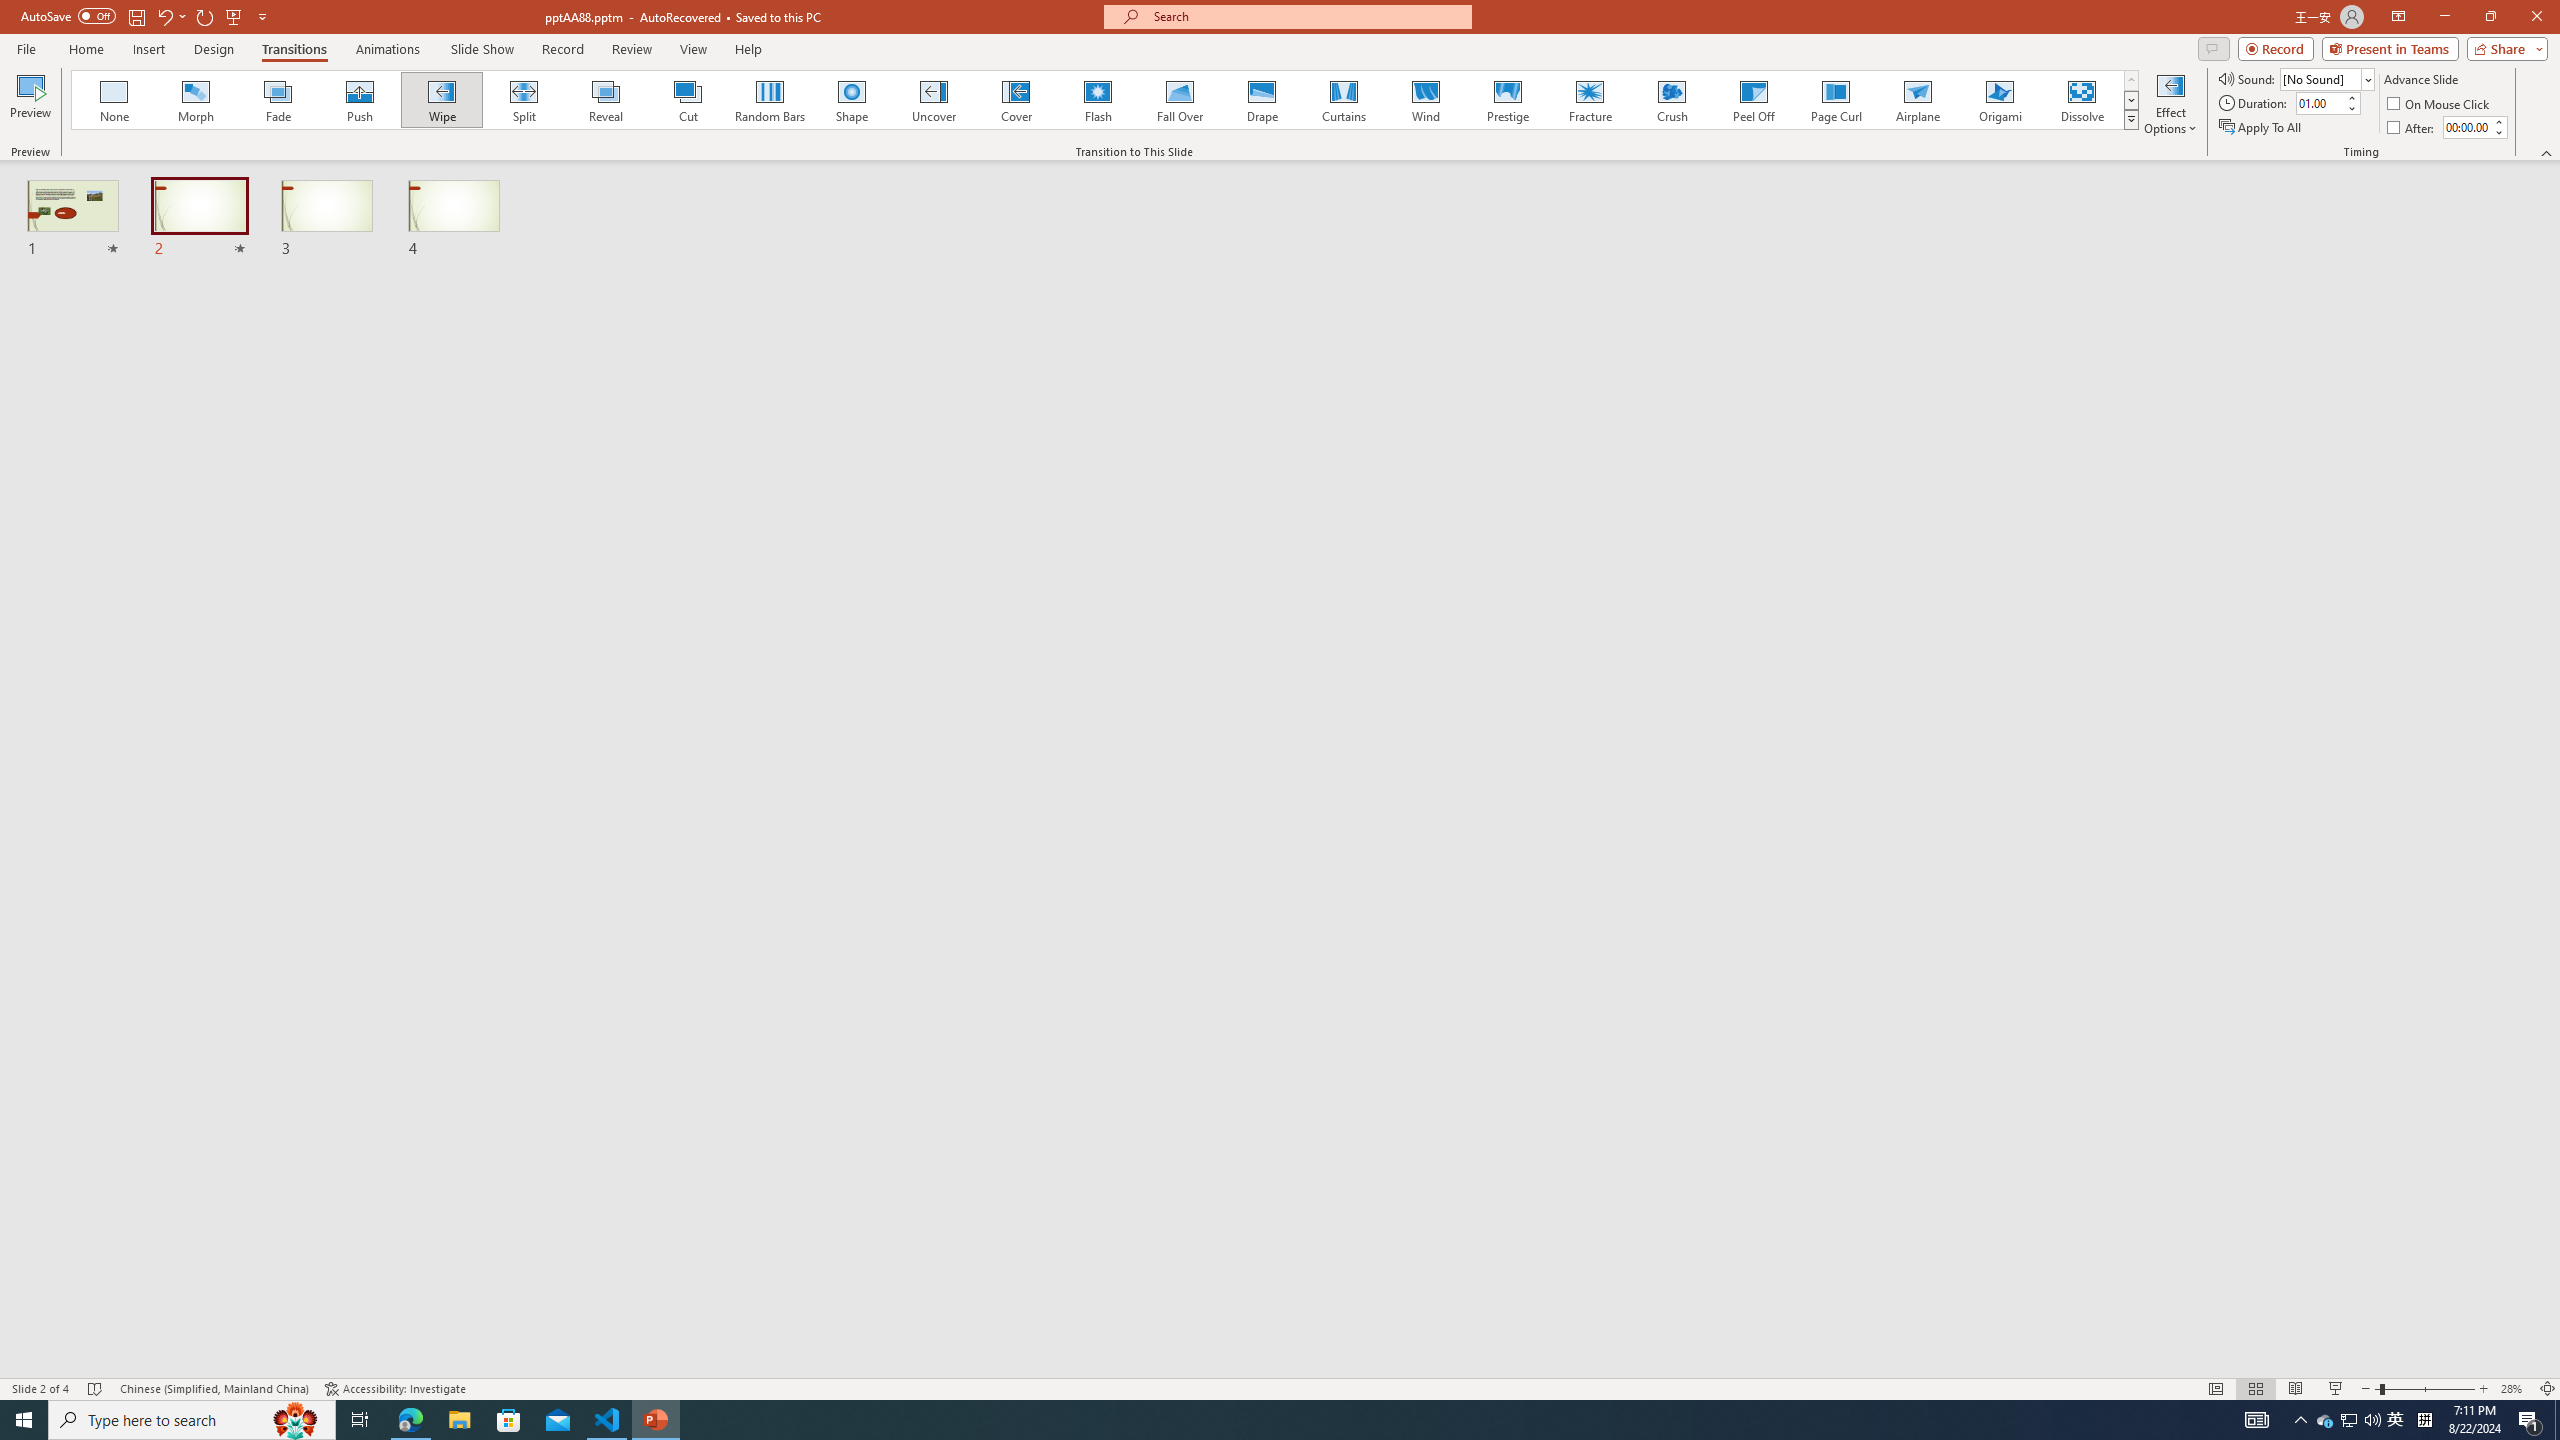  I want to click on Apply To All, so click(2262, 128).